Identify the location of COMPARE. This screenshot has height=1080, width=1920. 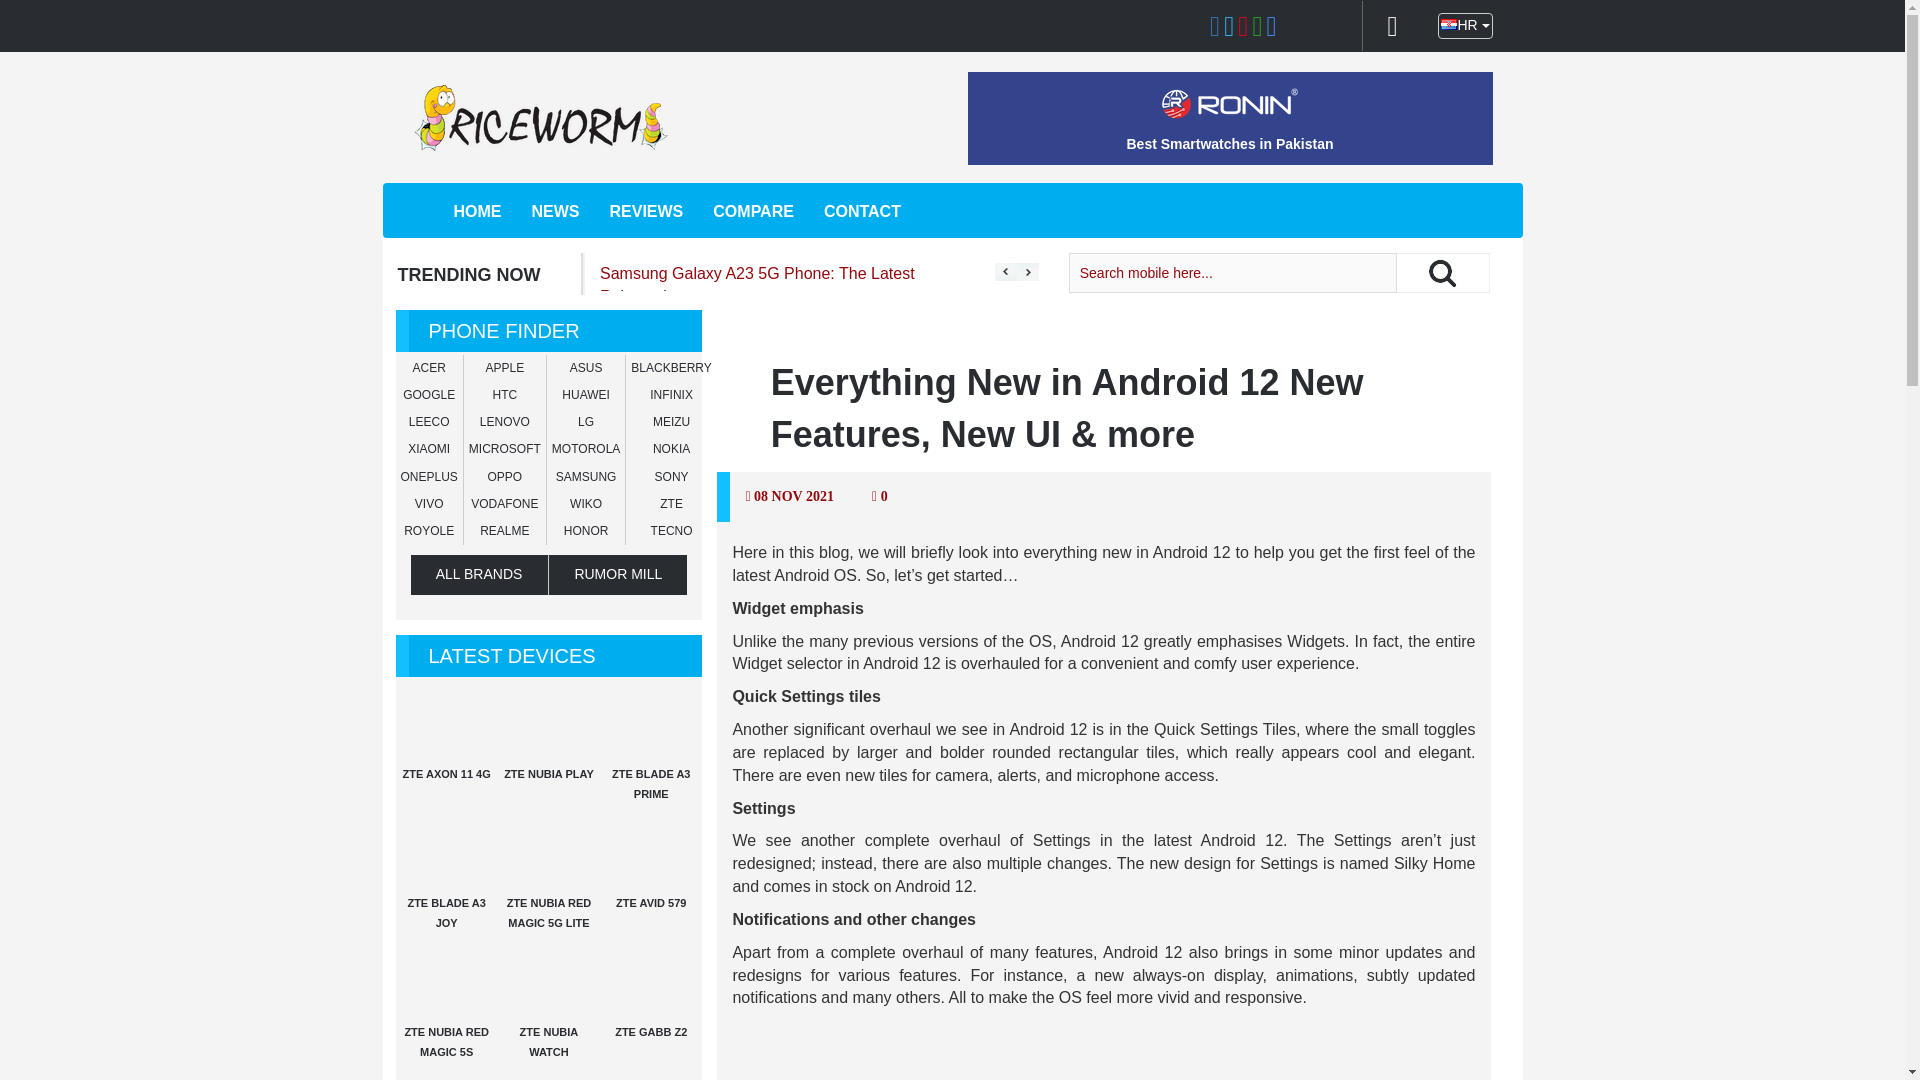
(753, 211).